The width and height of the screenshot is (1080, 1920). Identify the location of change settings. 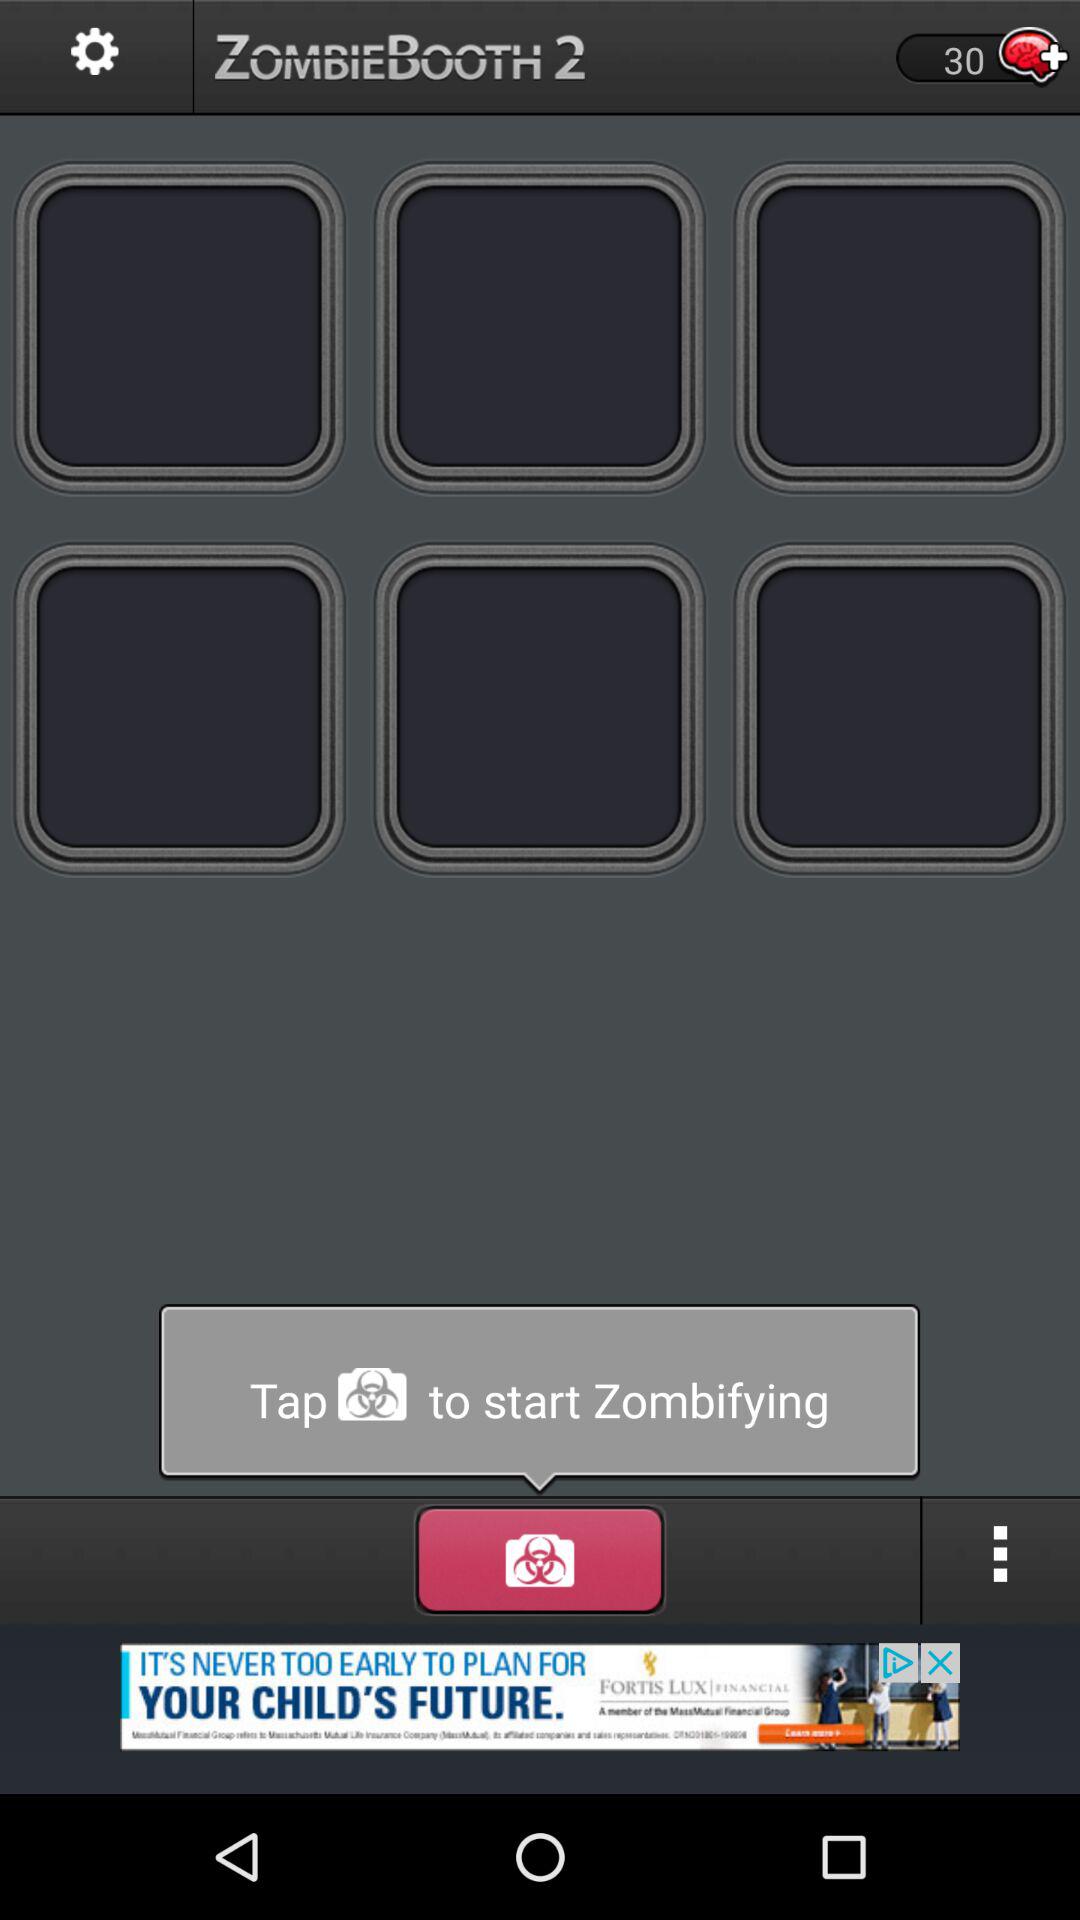
(96, 58).